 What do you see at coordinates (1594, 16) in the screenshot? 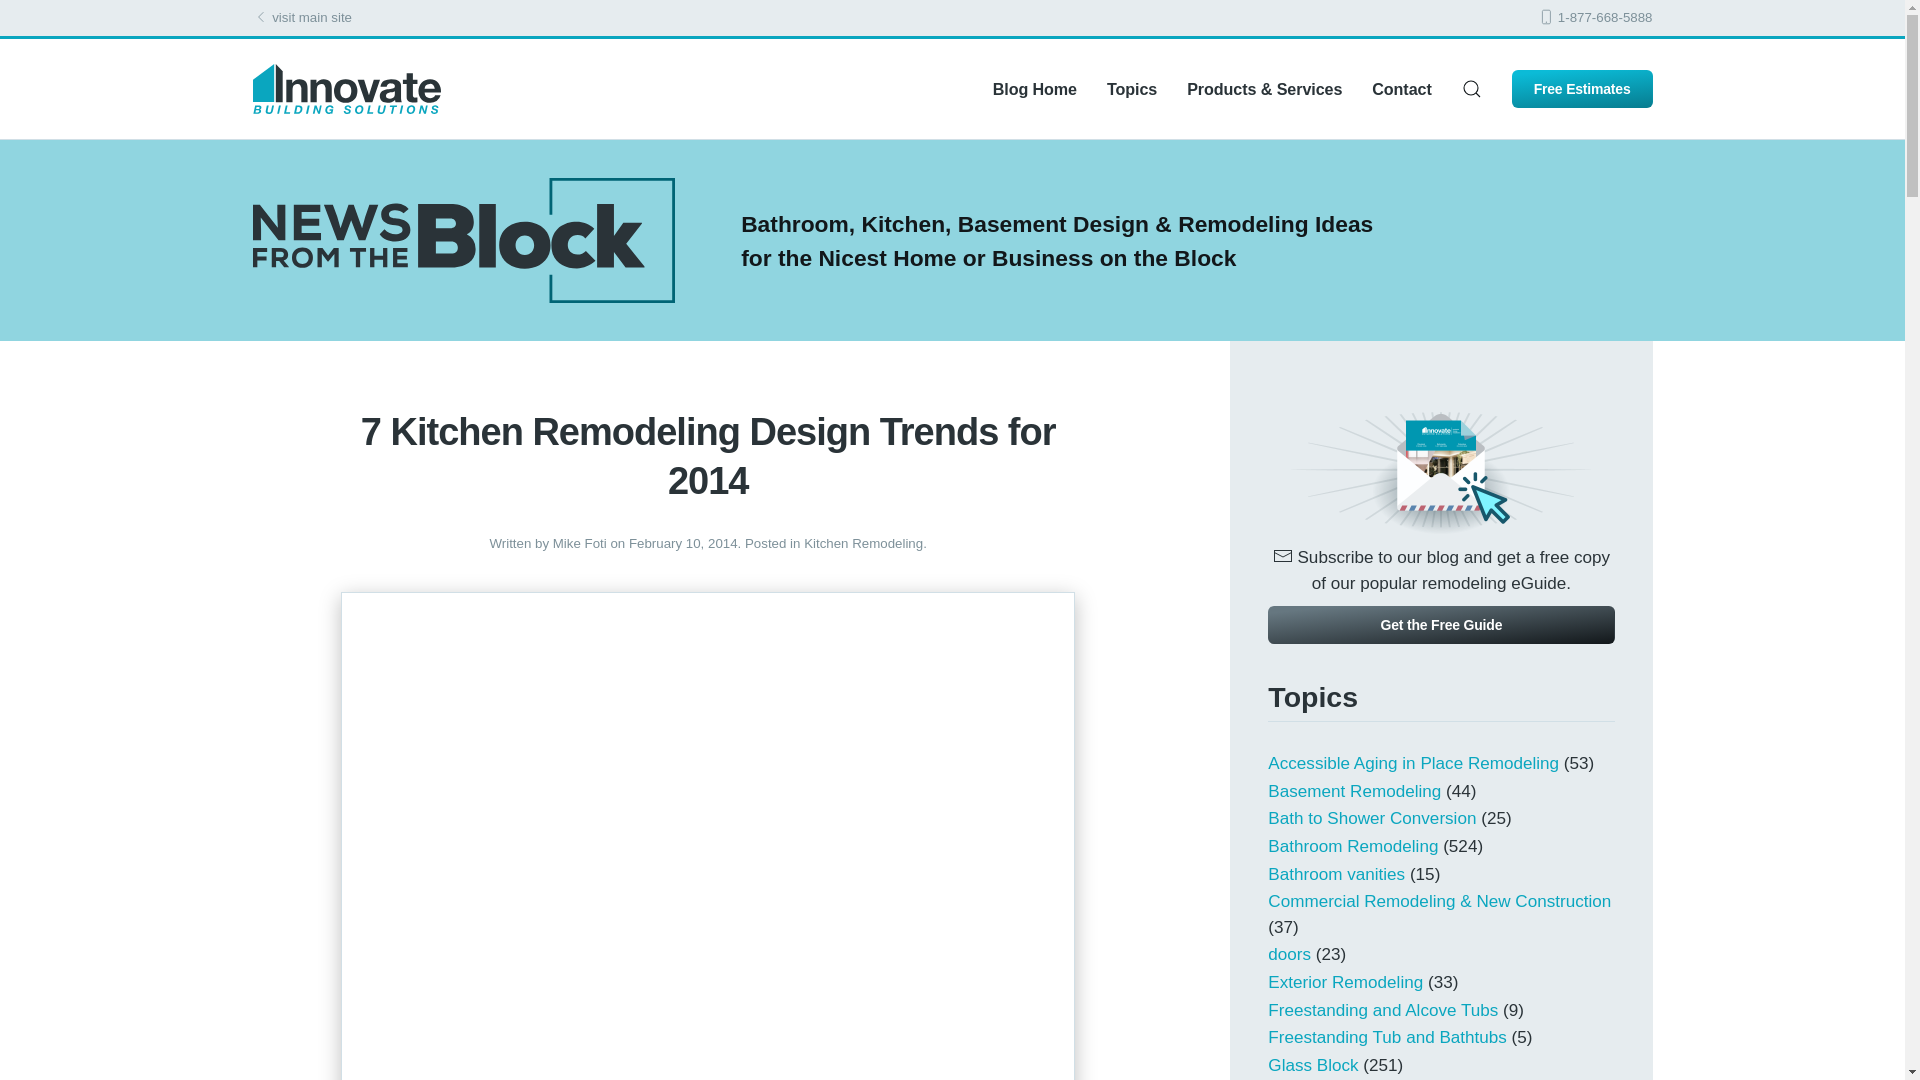
I see `1-877-668-5888` at bounding box center [1594, 16].